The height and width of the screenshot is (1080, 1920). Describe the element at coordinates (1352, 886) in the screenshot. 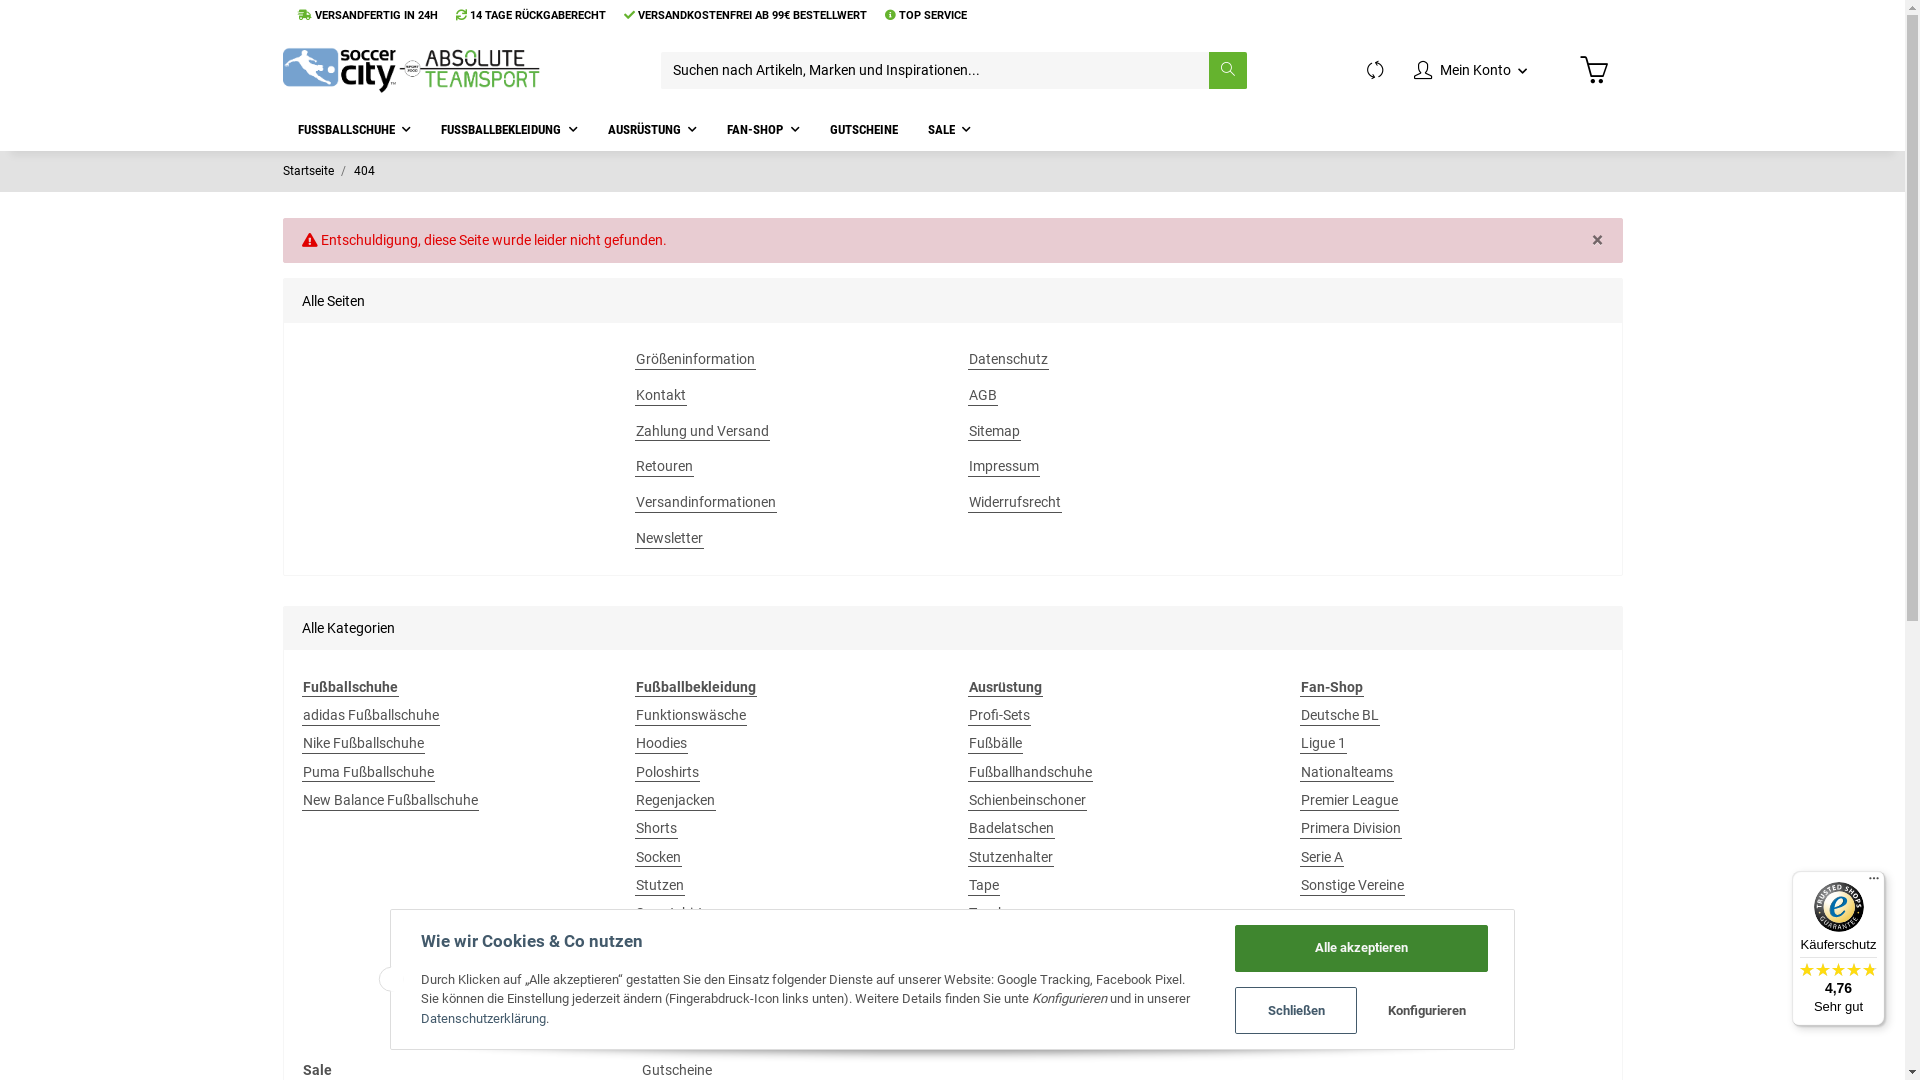

I see `Sonstige Vereine` at that location.